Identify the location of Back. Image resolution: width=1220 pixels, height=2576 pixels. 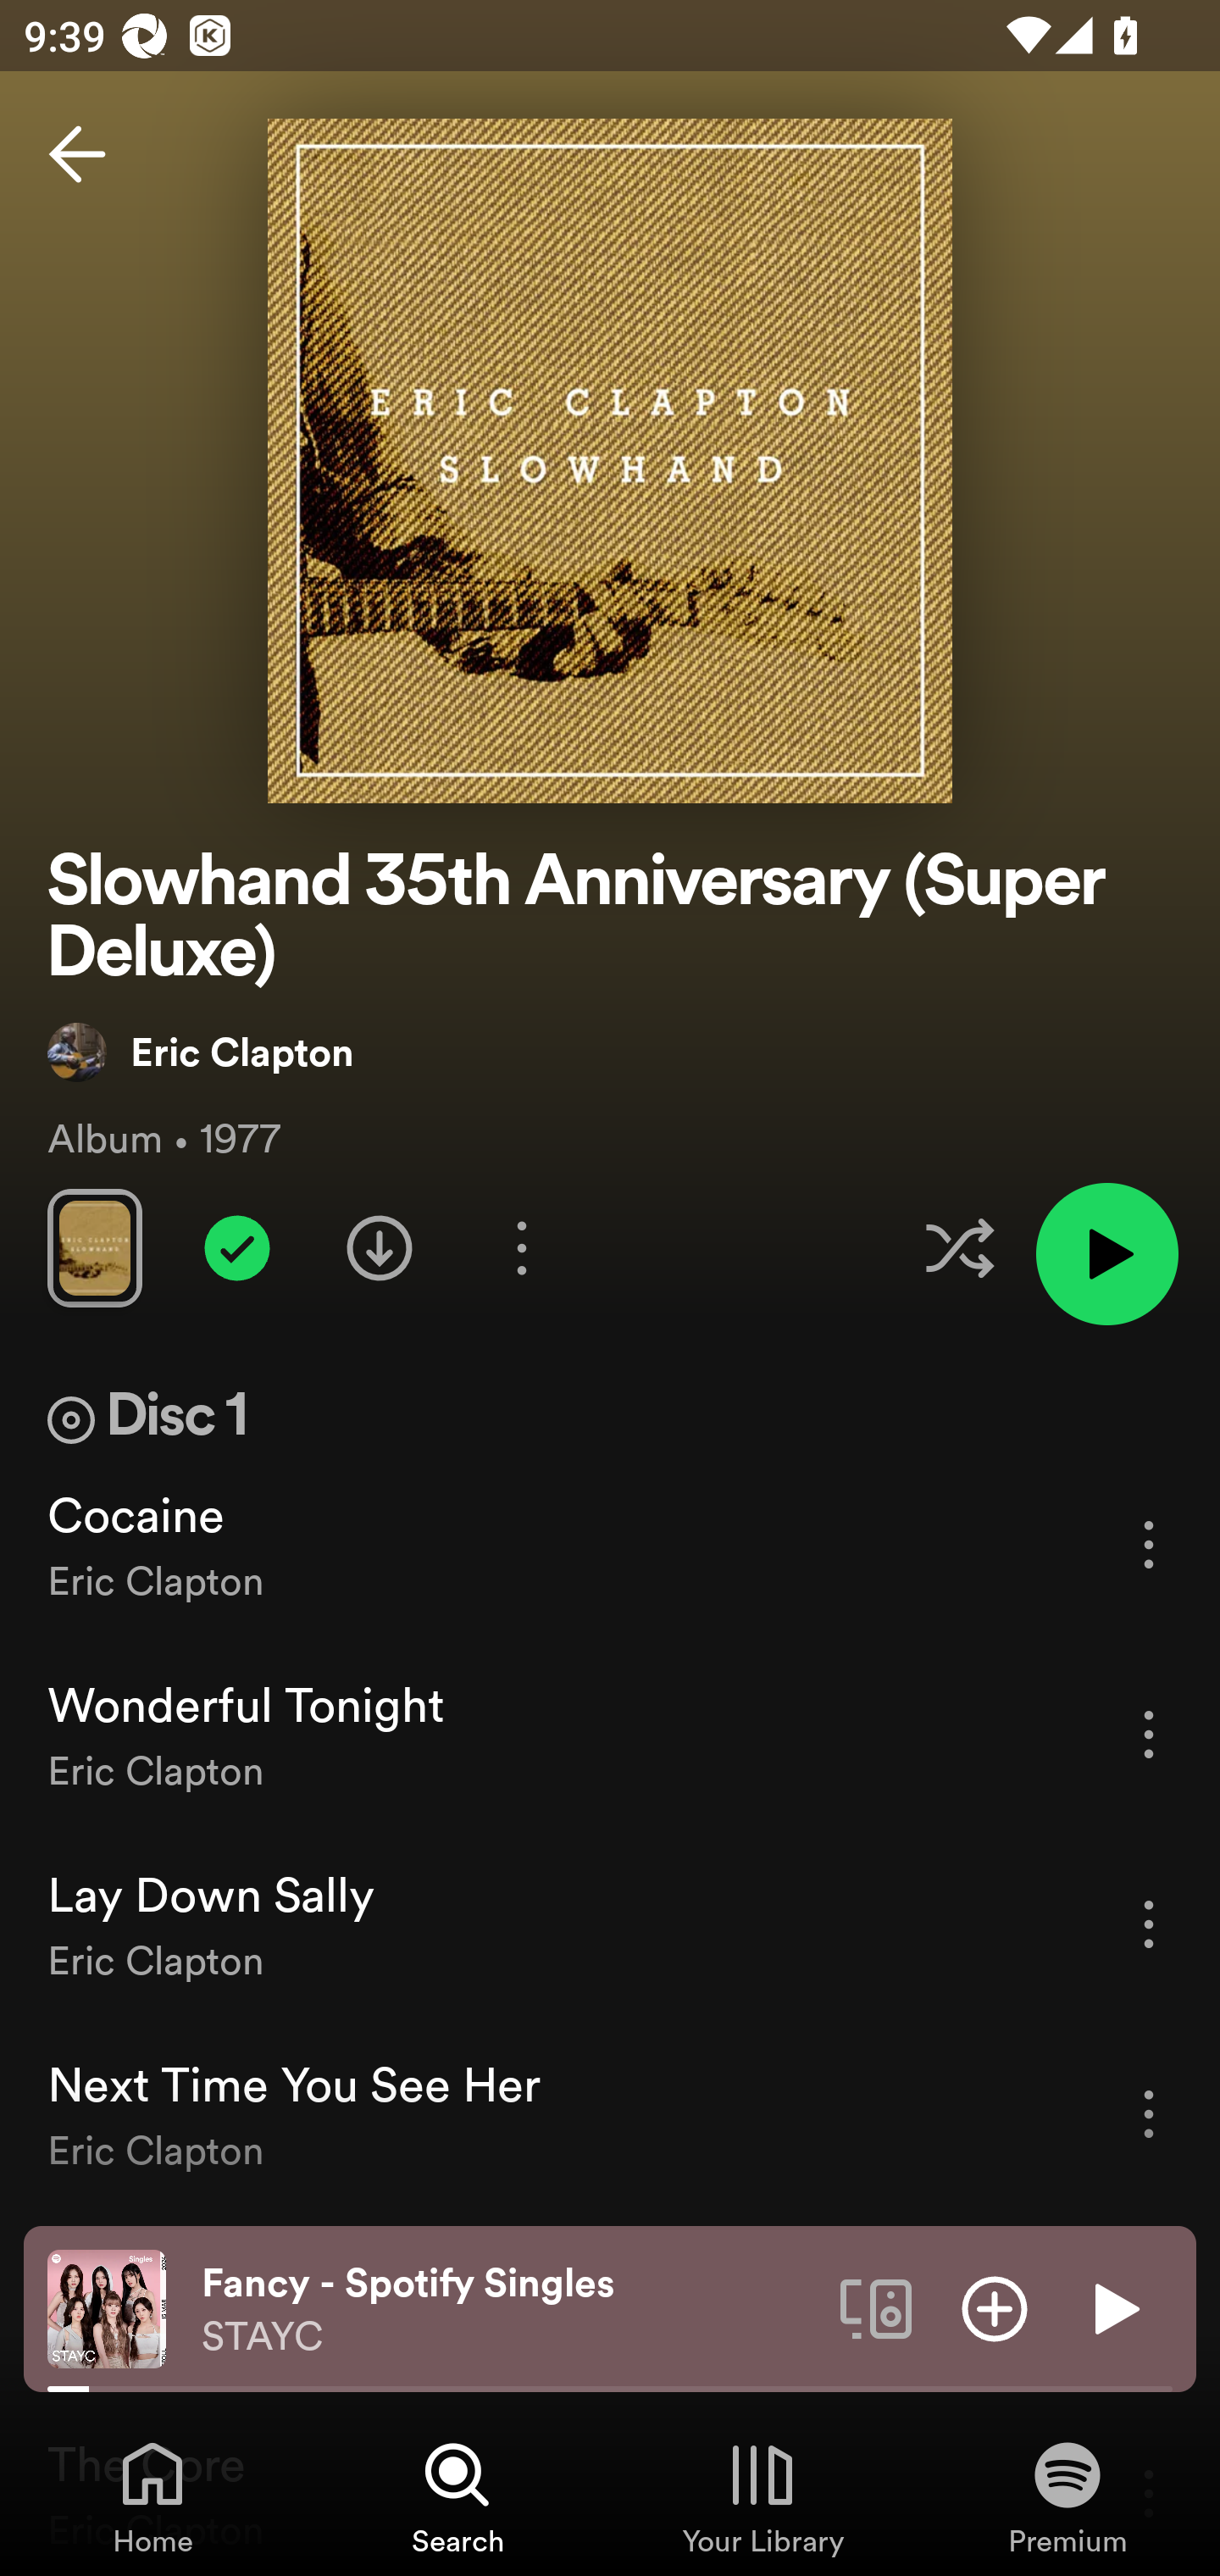
(77, 154).